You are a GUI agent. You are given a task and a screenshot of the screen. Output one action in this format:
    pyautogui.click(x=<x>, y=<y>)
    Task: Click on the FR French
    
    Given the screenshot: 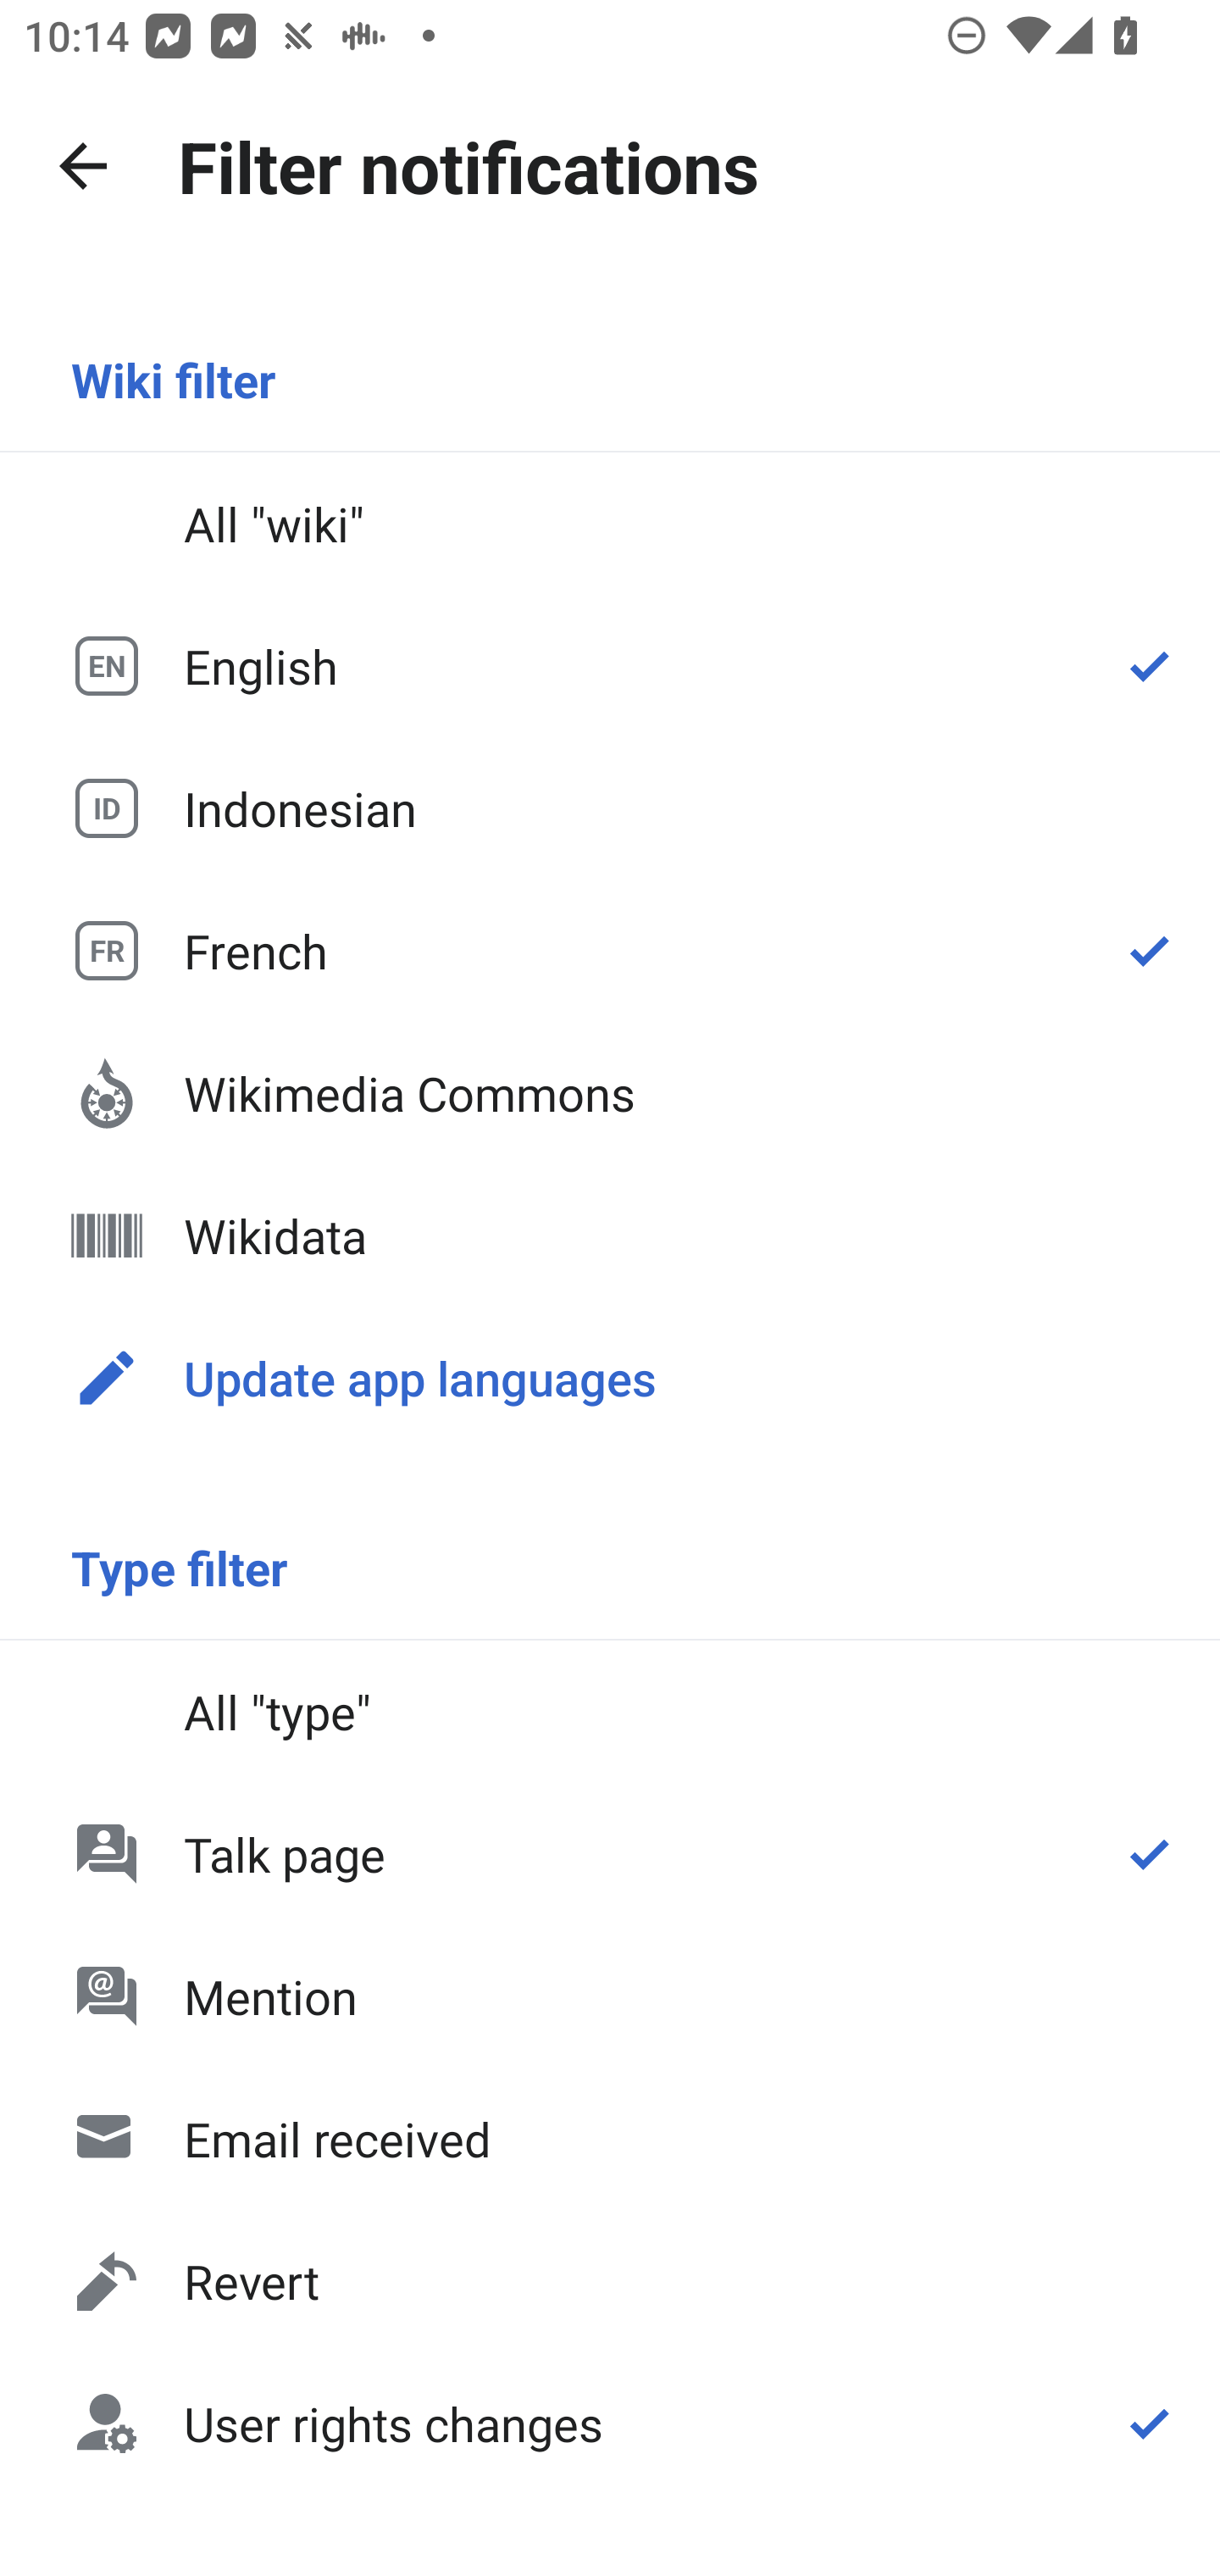 What is the action you would take?
    pyautogui.click(x=610, y=950)
    